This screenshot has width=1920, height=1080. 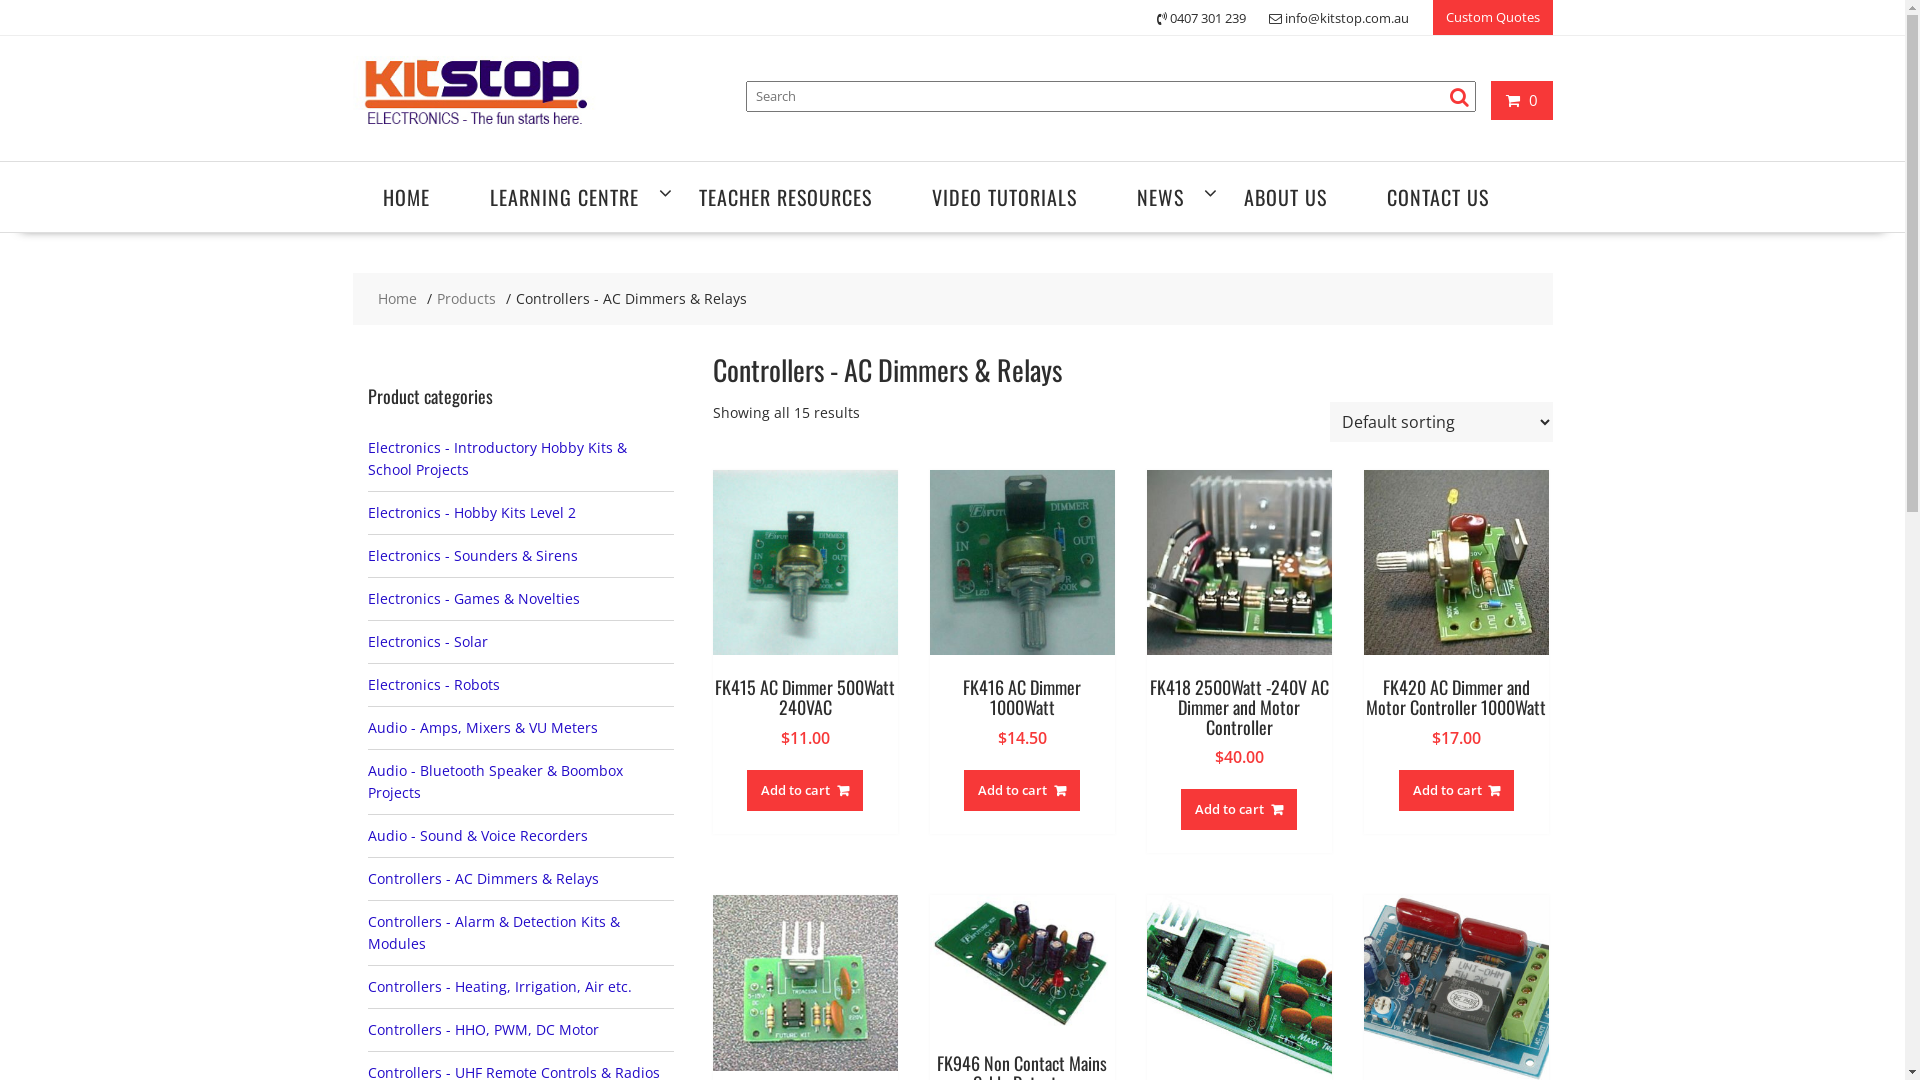 I want to click on NEWS, so click(x=1160, y=197).